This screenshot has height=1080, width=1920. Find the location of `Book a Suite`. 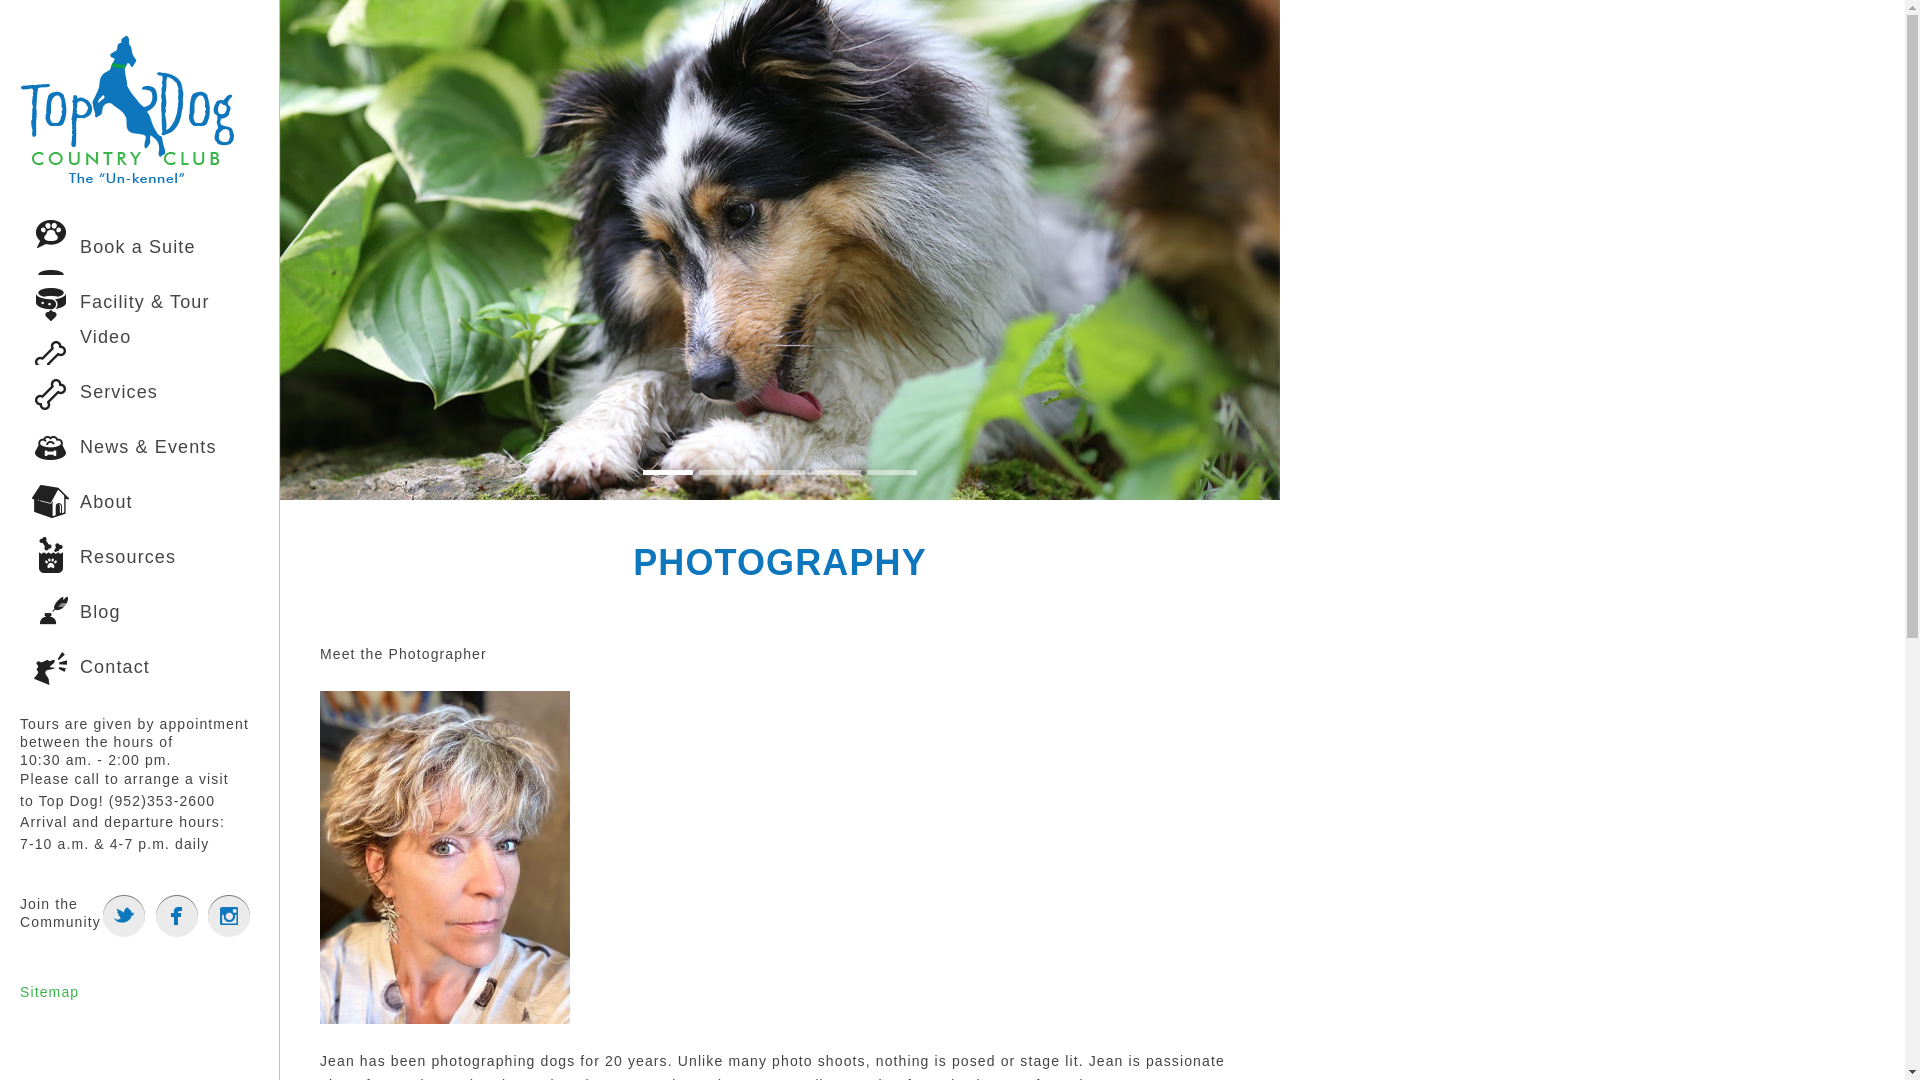

Book a Suite is located at coordinates (139, 248).